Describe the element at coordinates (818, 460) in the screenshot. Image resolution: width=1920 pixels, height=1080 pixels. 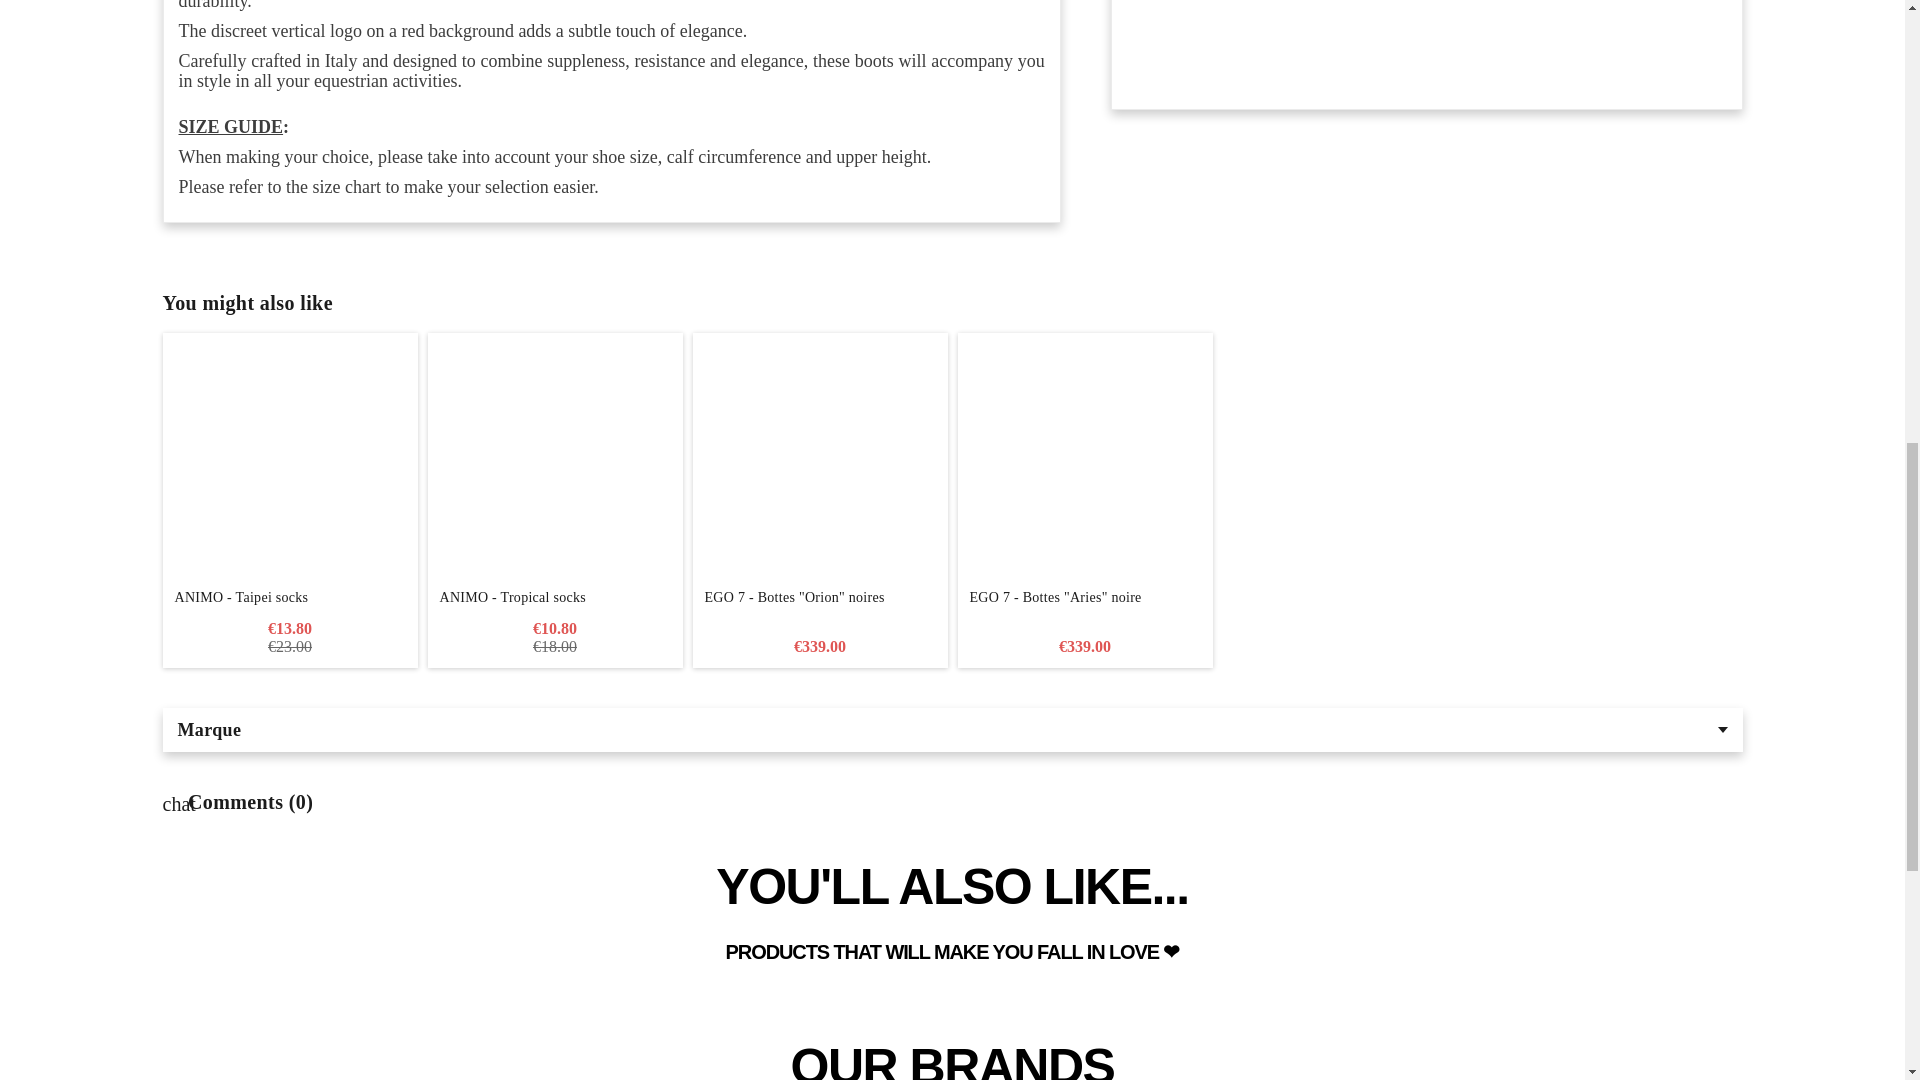
I see `EGO 7 - Bottes "Orion" noires` at that location.